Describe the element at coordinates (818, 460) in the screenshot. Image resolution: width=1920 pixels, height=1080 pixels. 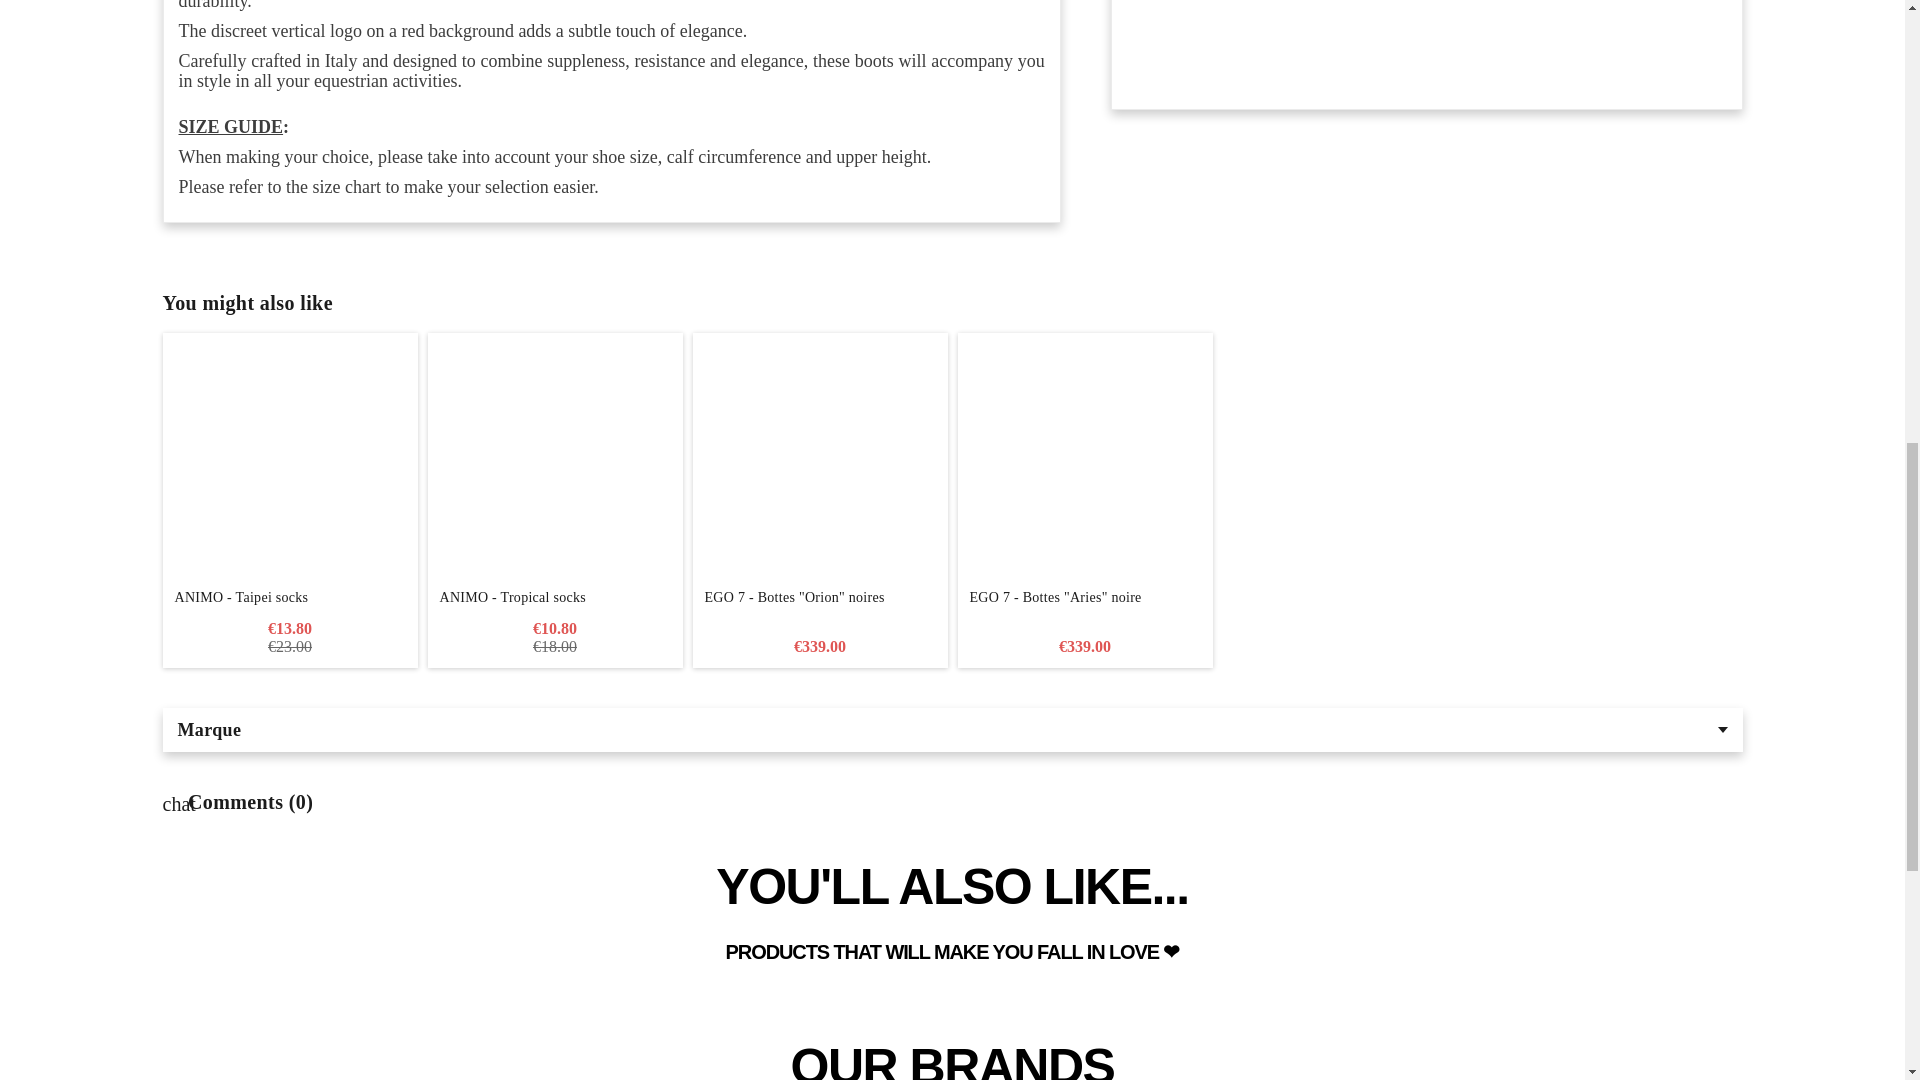
I see `EGO 7 - Bottes "Orion" noires` at that location.